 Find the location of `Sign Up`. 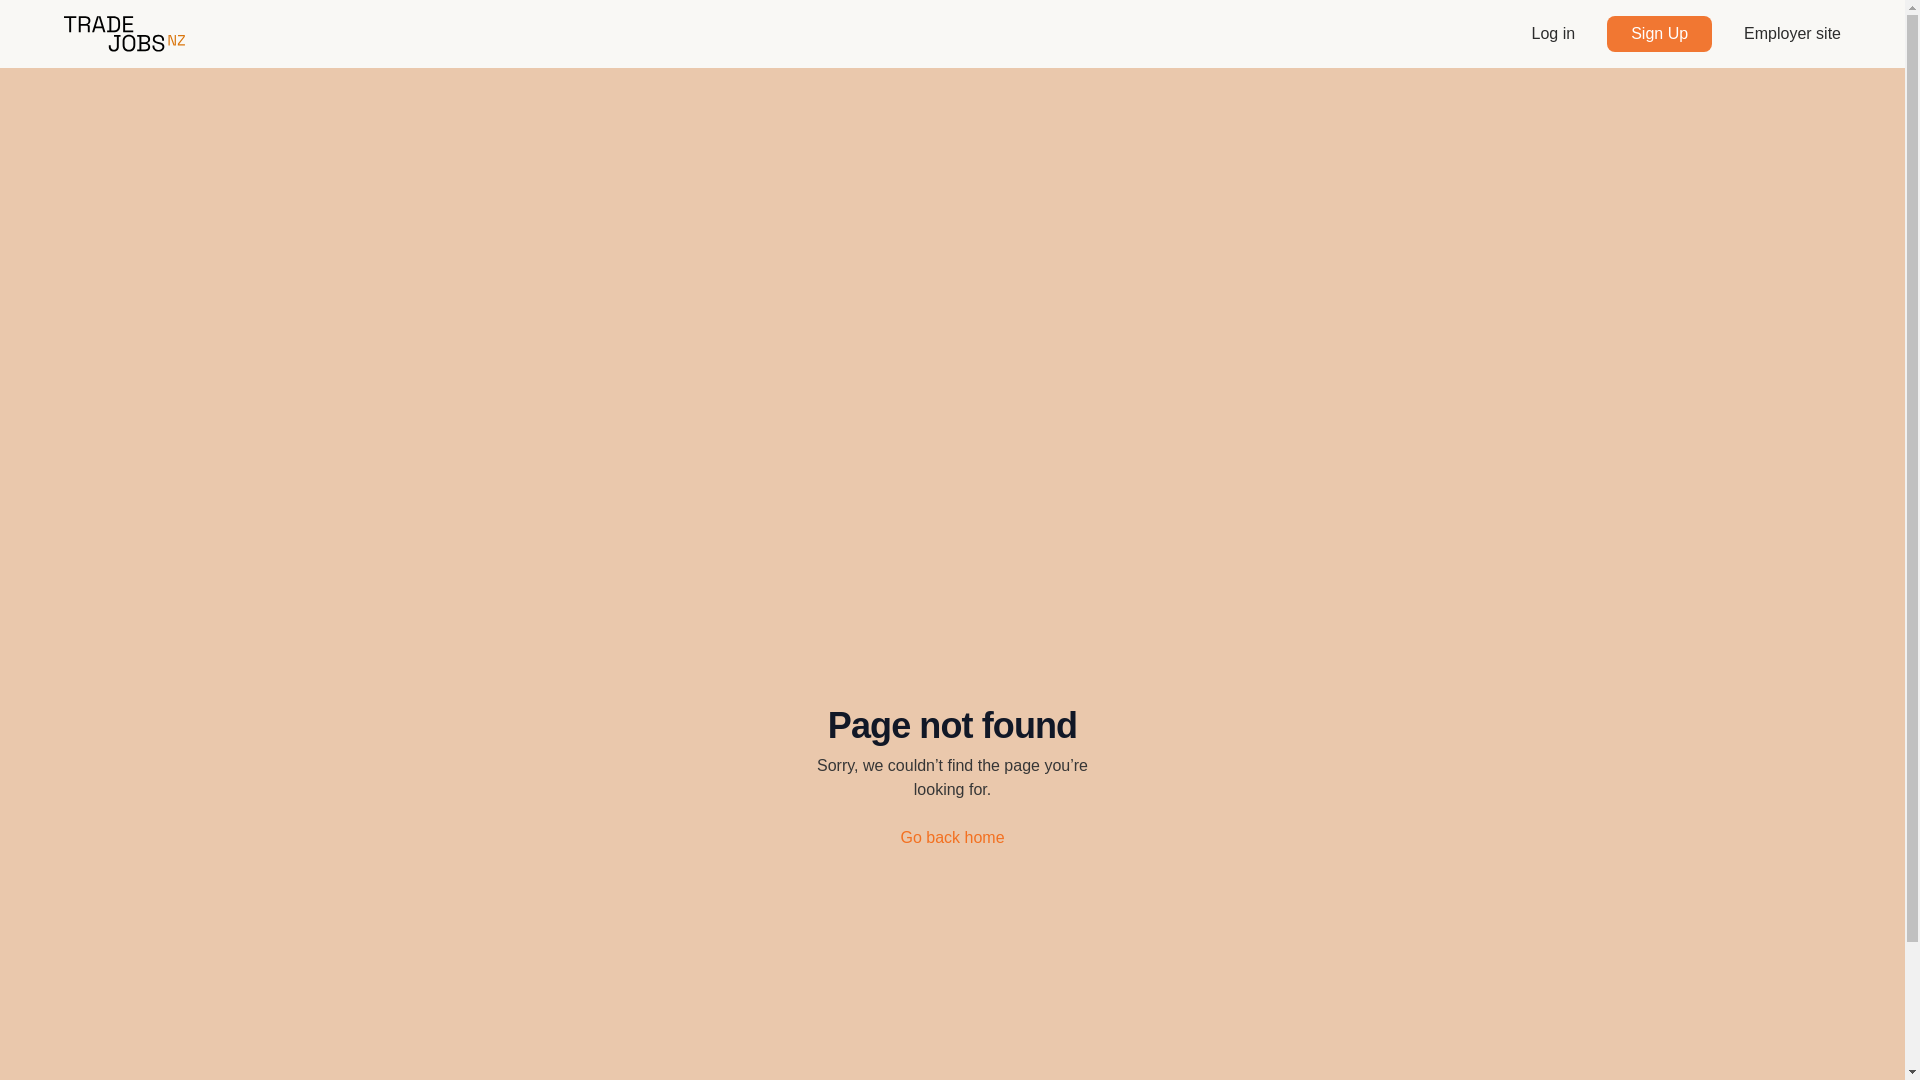

Sign Up is located at coordinates (1660, 34).